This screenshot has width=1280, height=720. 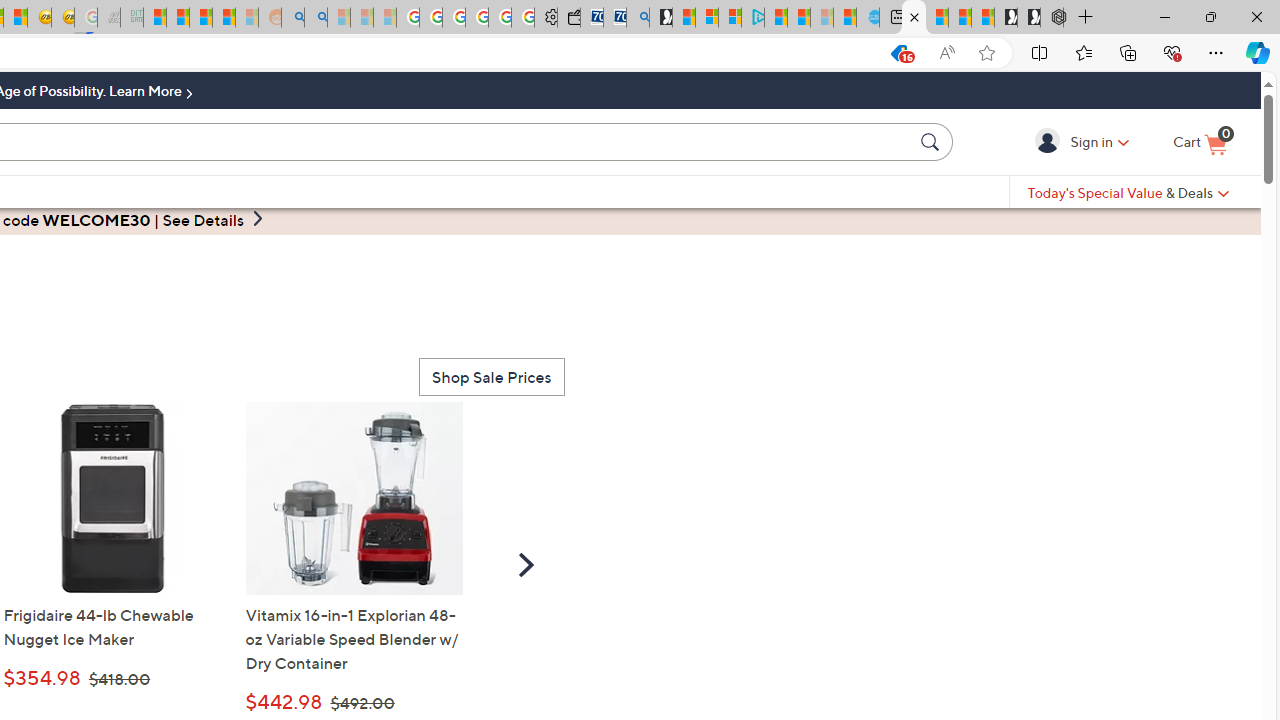 What do you see at coordinates (660, 18) in the screenshot?
I see `Microsoft Start Gaming` at bounding box center [660, 18].